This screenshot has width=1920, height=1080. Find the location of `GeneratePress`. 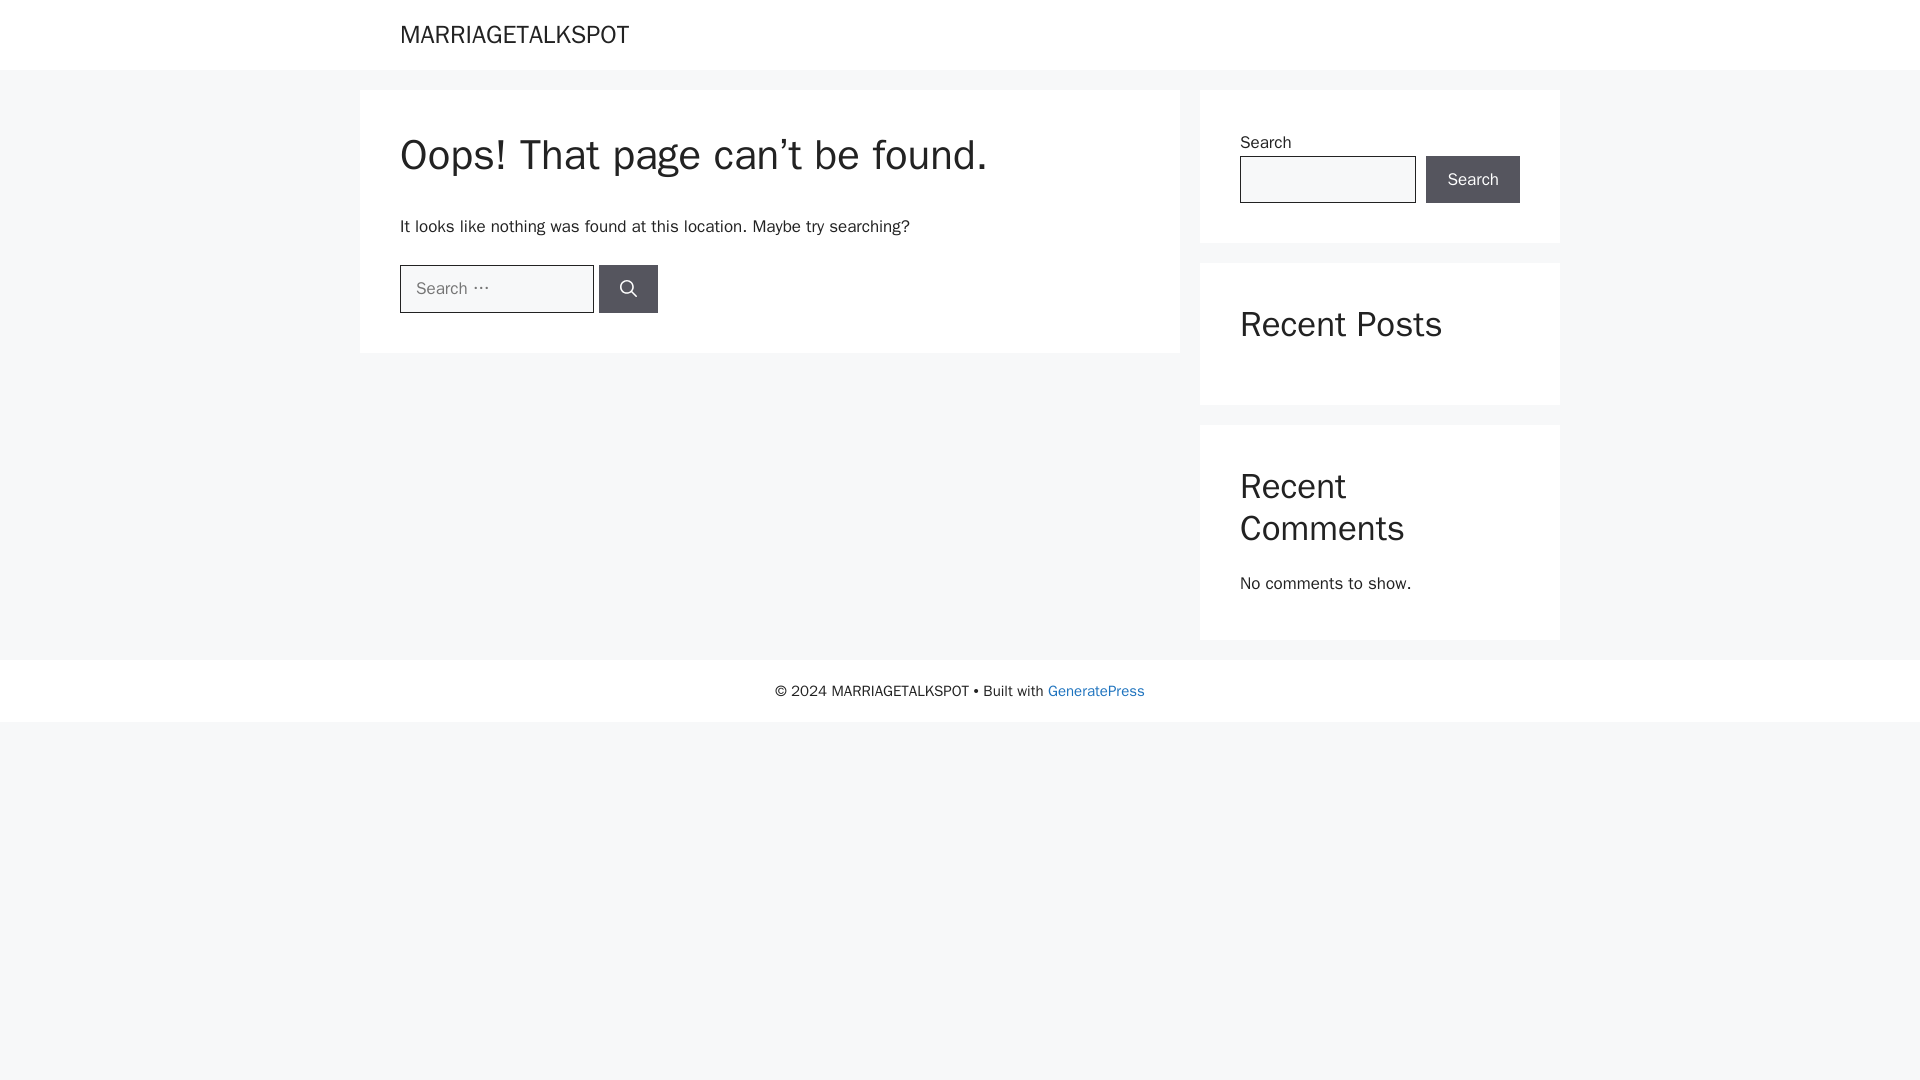

GeneratePress is located at coordinates (1096, 690).